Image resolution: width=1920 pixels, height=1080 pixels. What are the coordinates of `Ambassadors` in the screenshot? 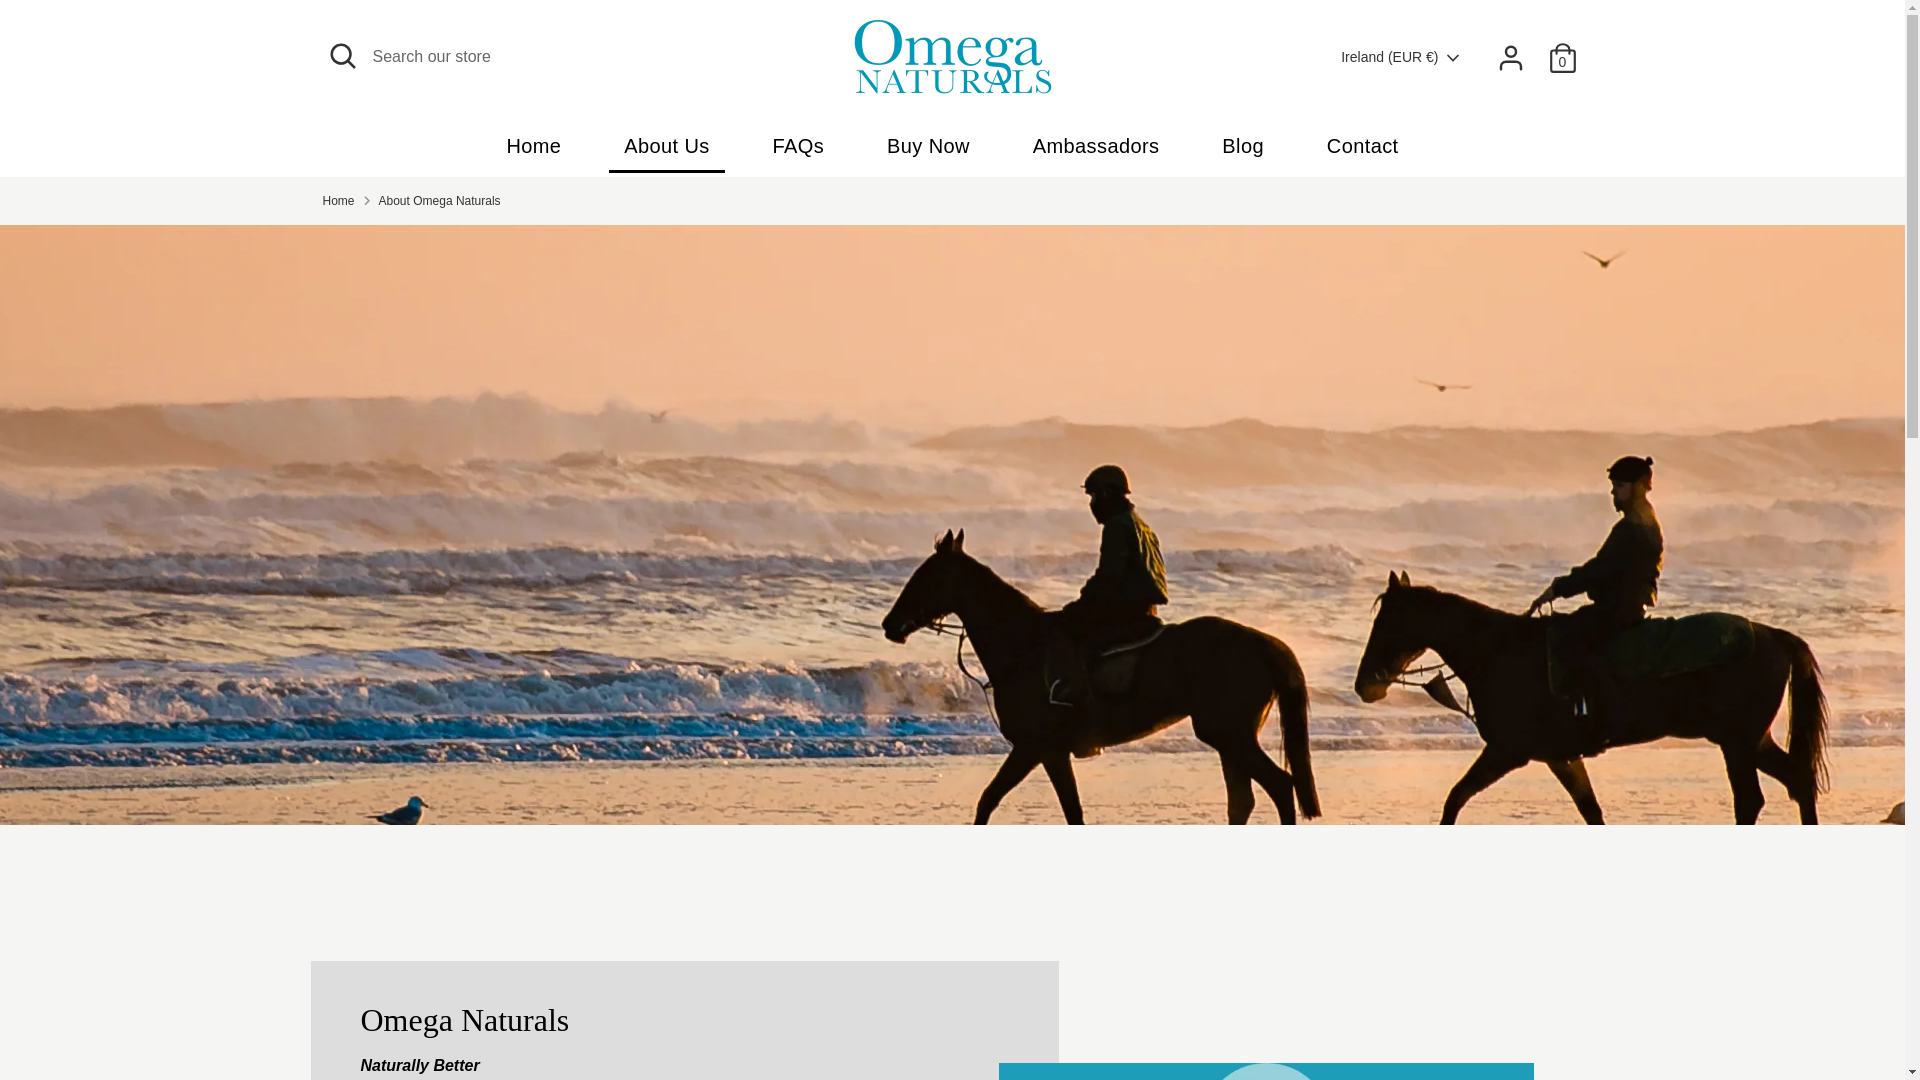 It's located at (1096, 151).